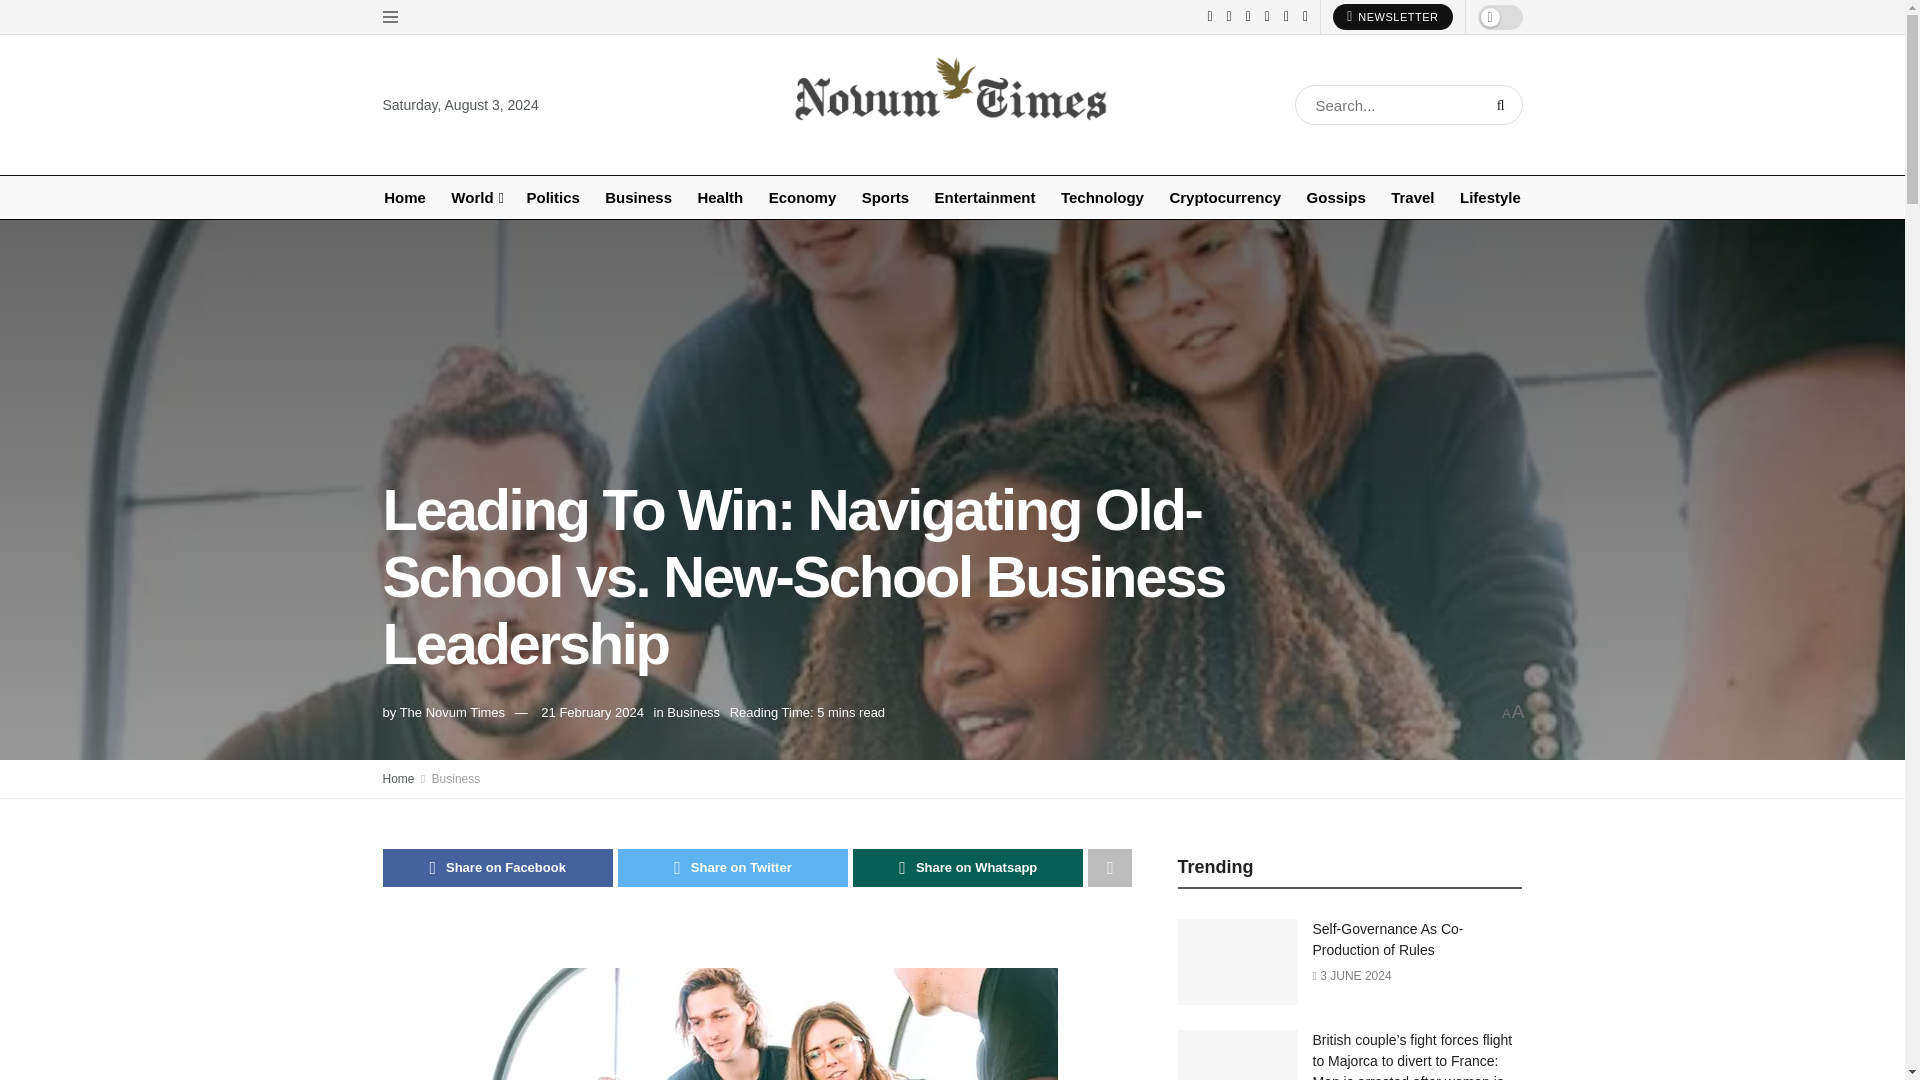 The height and width of the screenshot is (1080, 1920). Describe the element at coordinates (1490, 198) in the screenshot. I see `Lifestyle` at that location.